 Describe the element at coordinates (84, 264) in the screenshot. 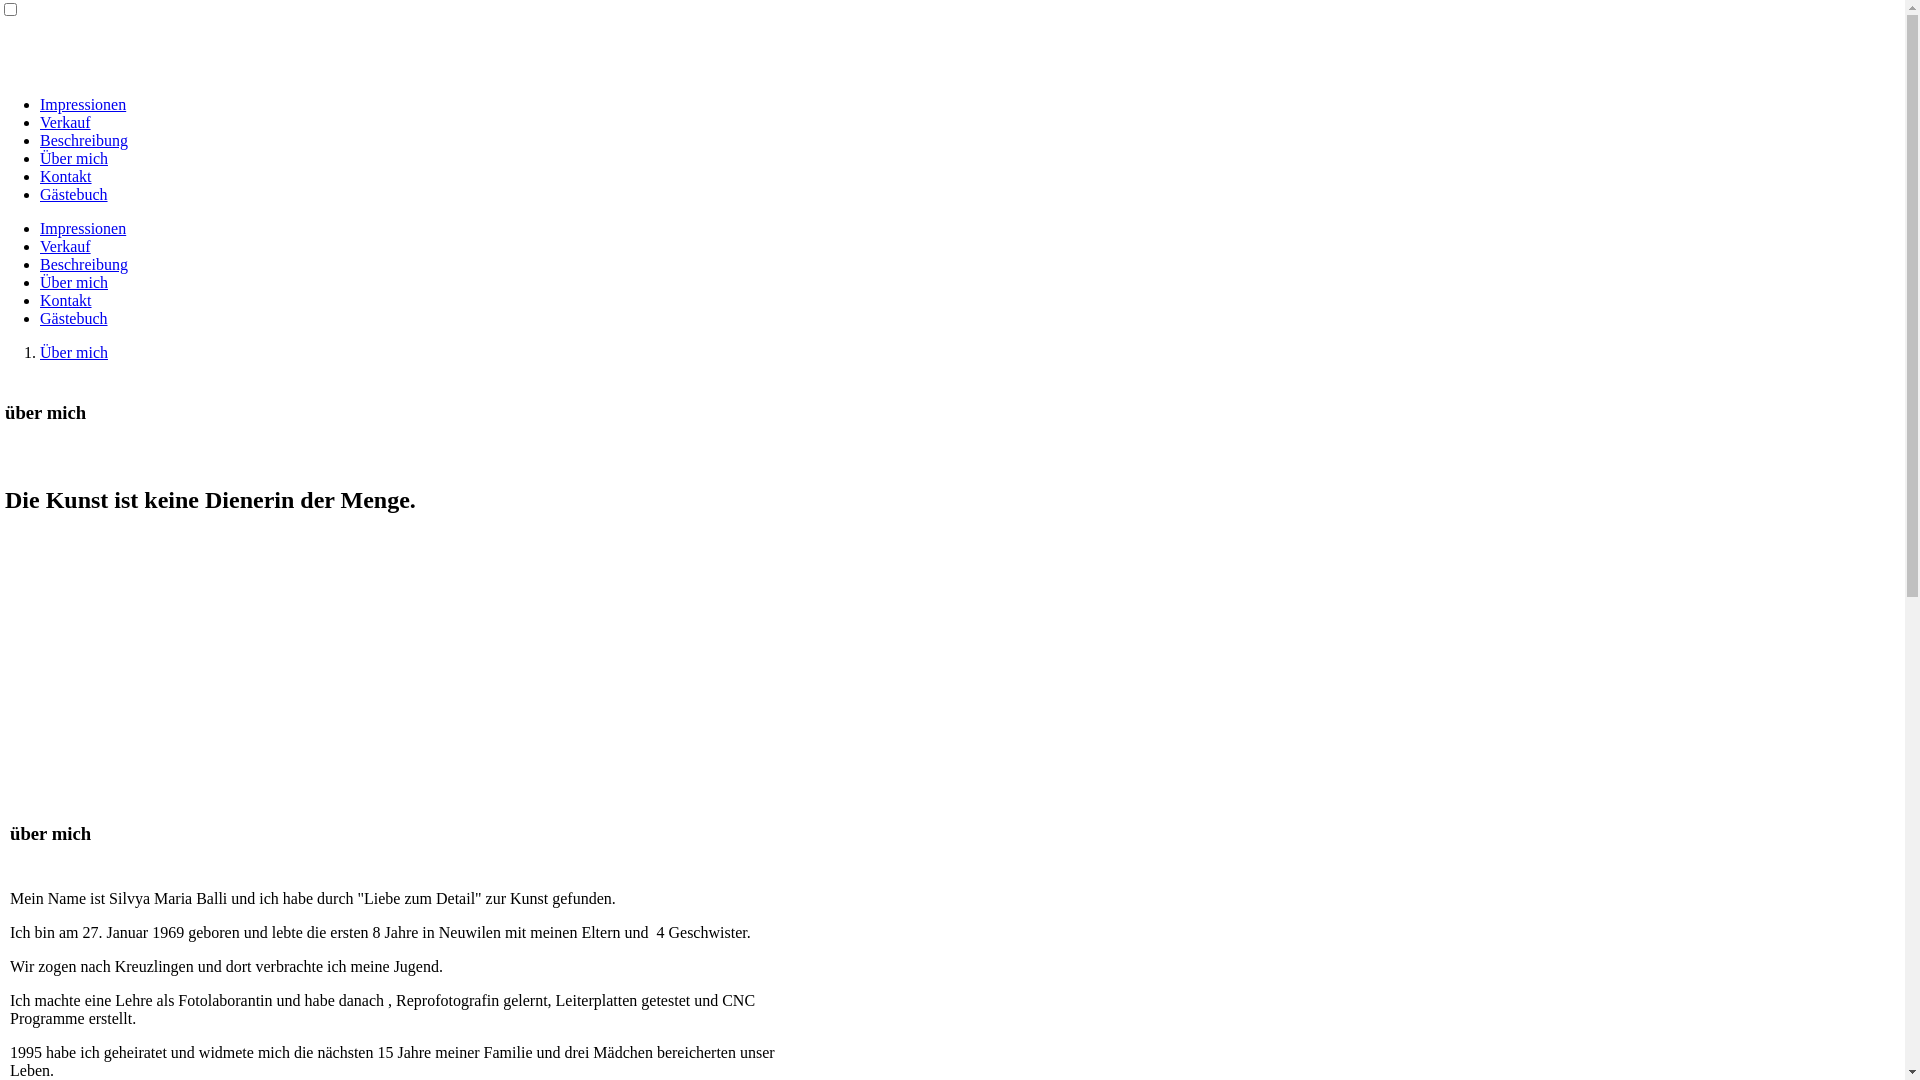

I see `Beschreibung` at that location.